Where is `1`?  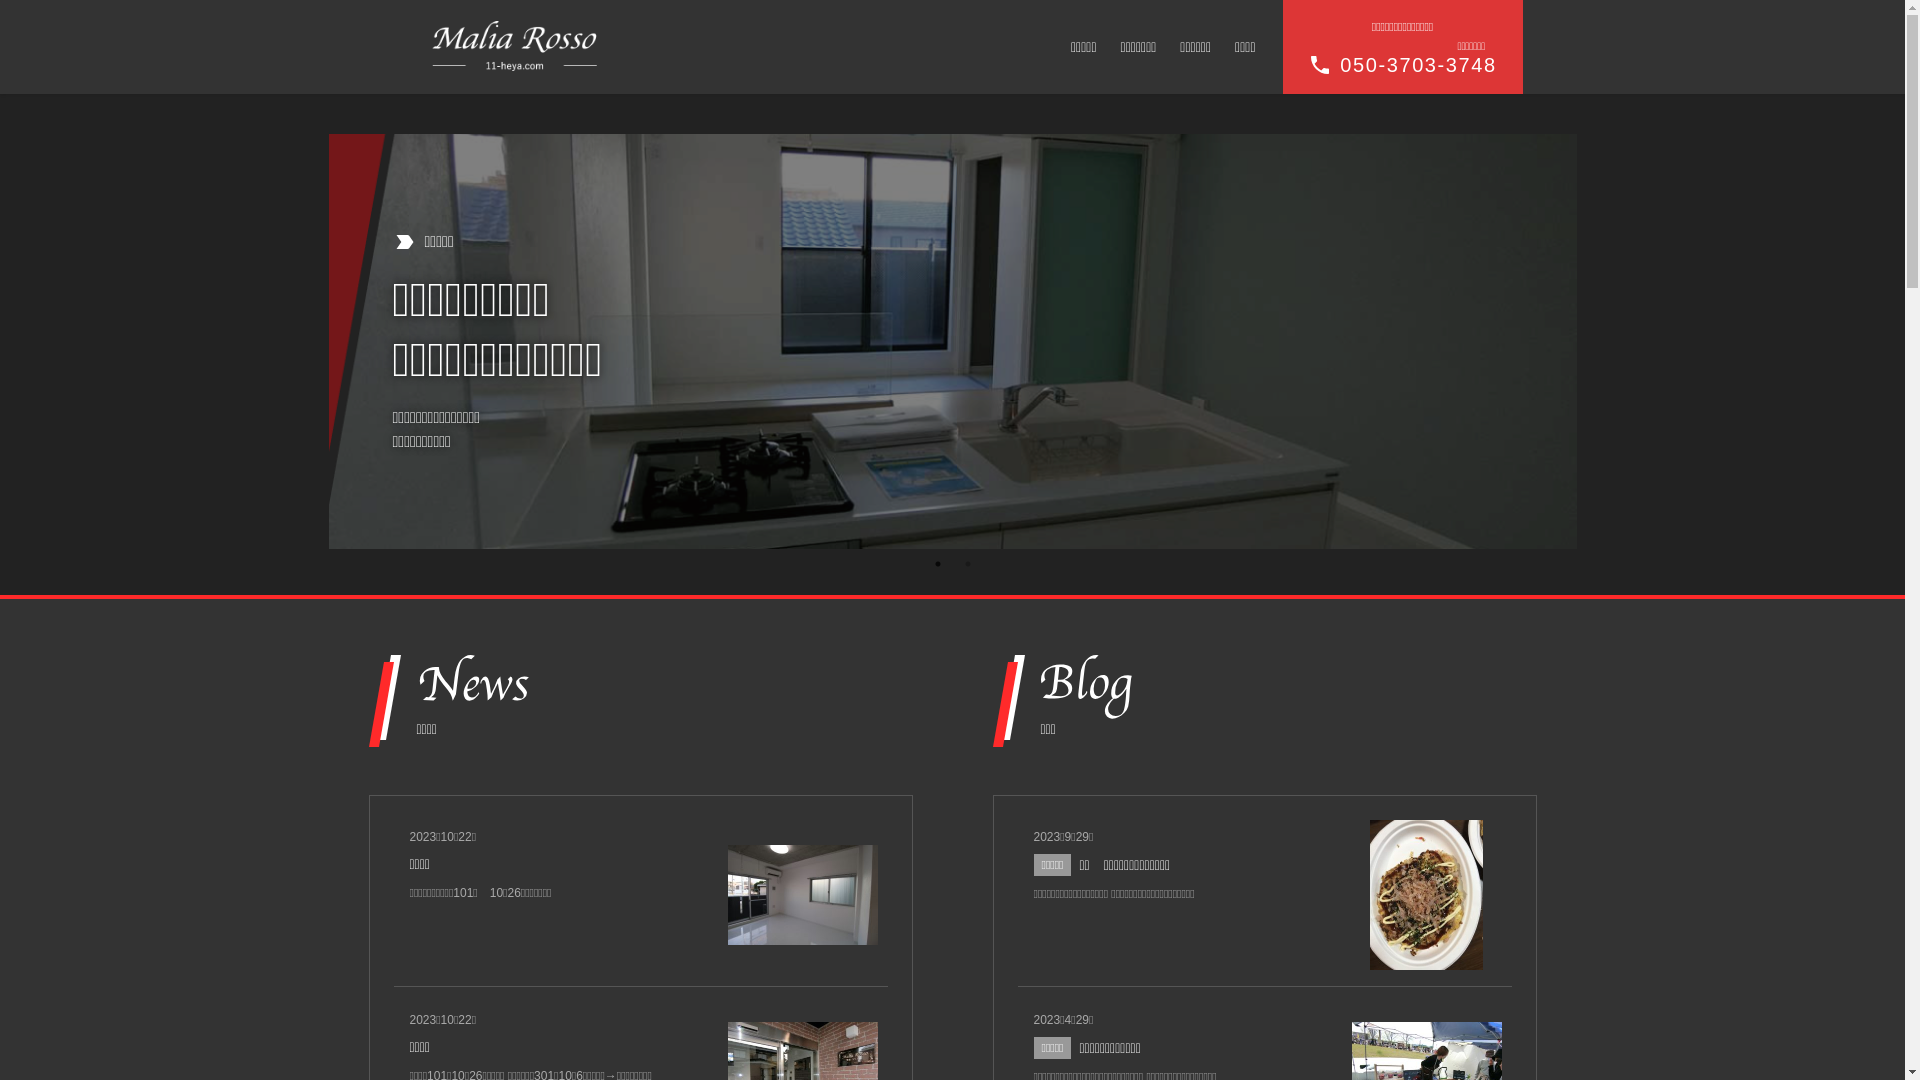
1 is located at coordinates (938, 564).